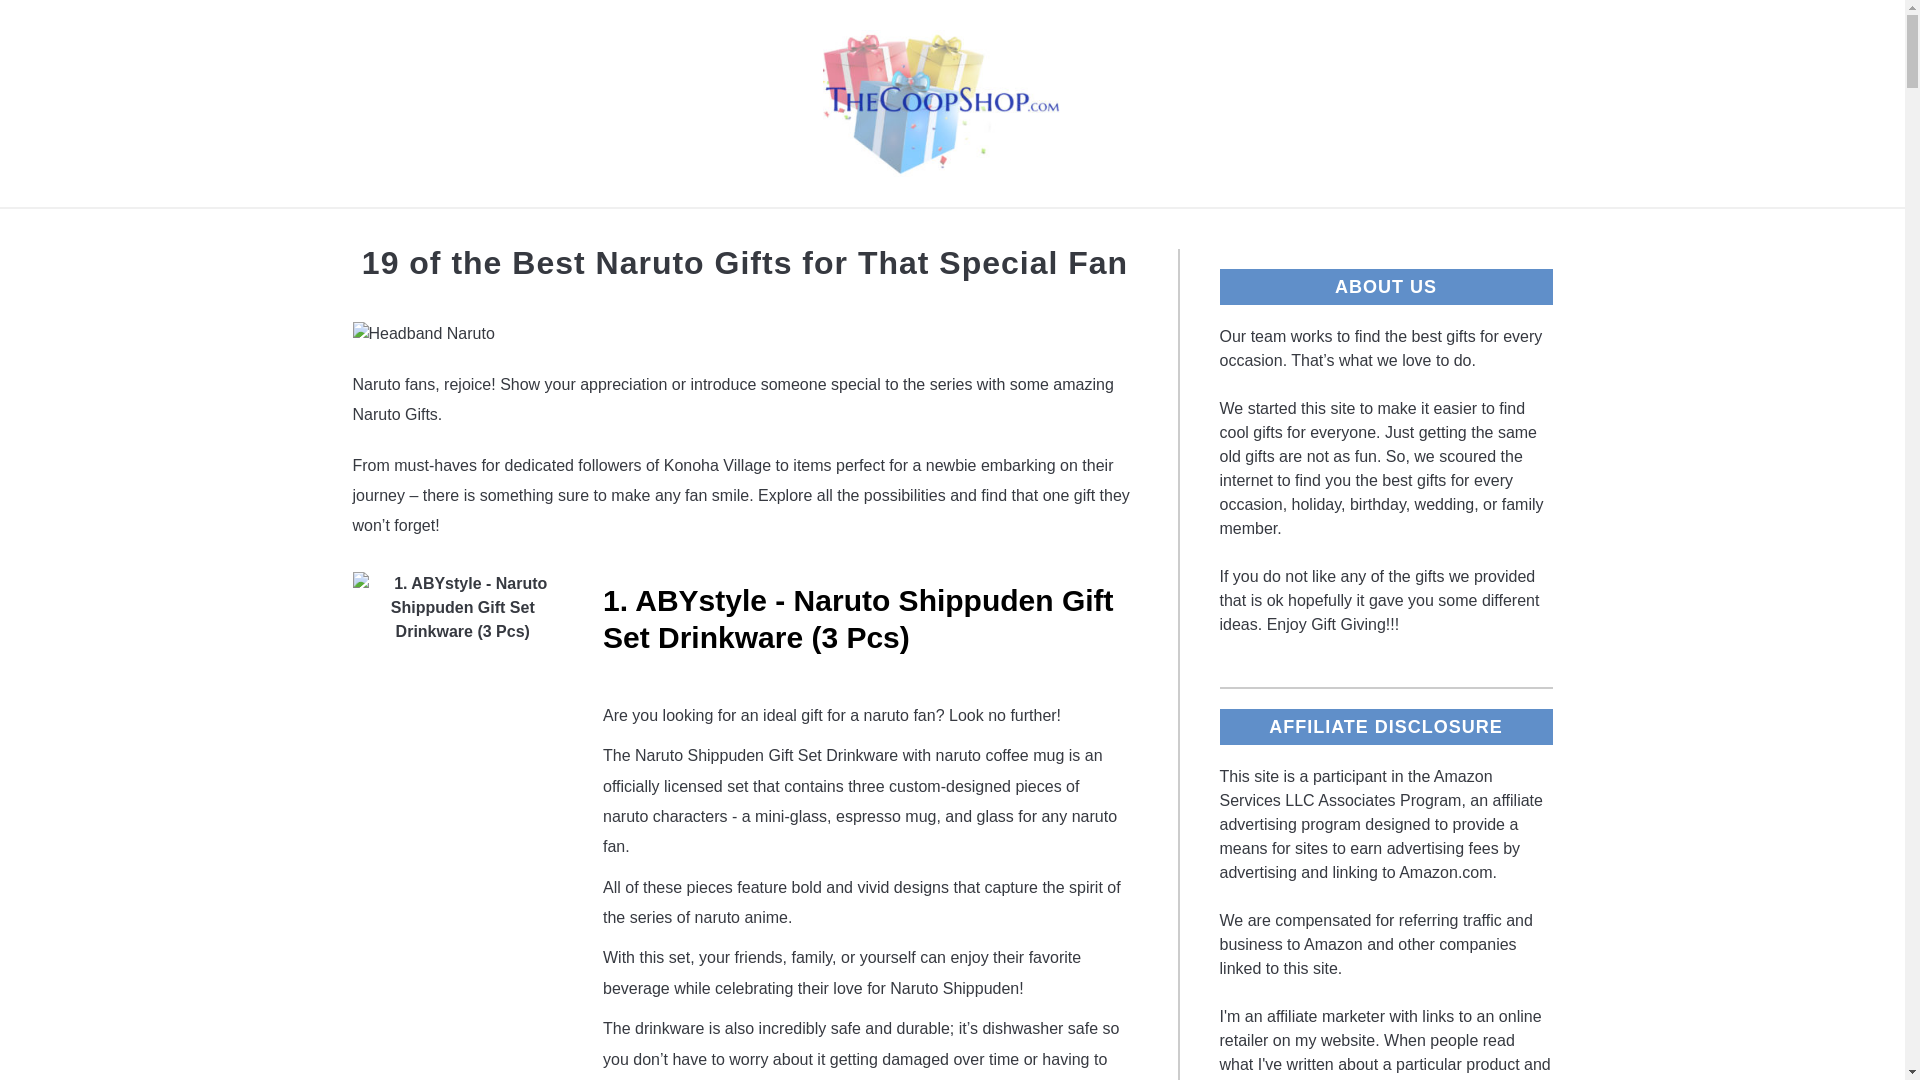 Image resolution: width=1920 pixels, height=1080 pixels. What do you see at coordinates (1036, 231) in the screenshot?
I see `PEOPLE` at bounding box center [1036, 231].